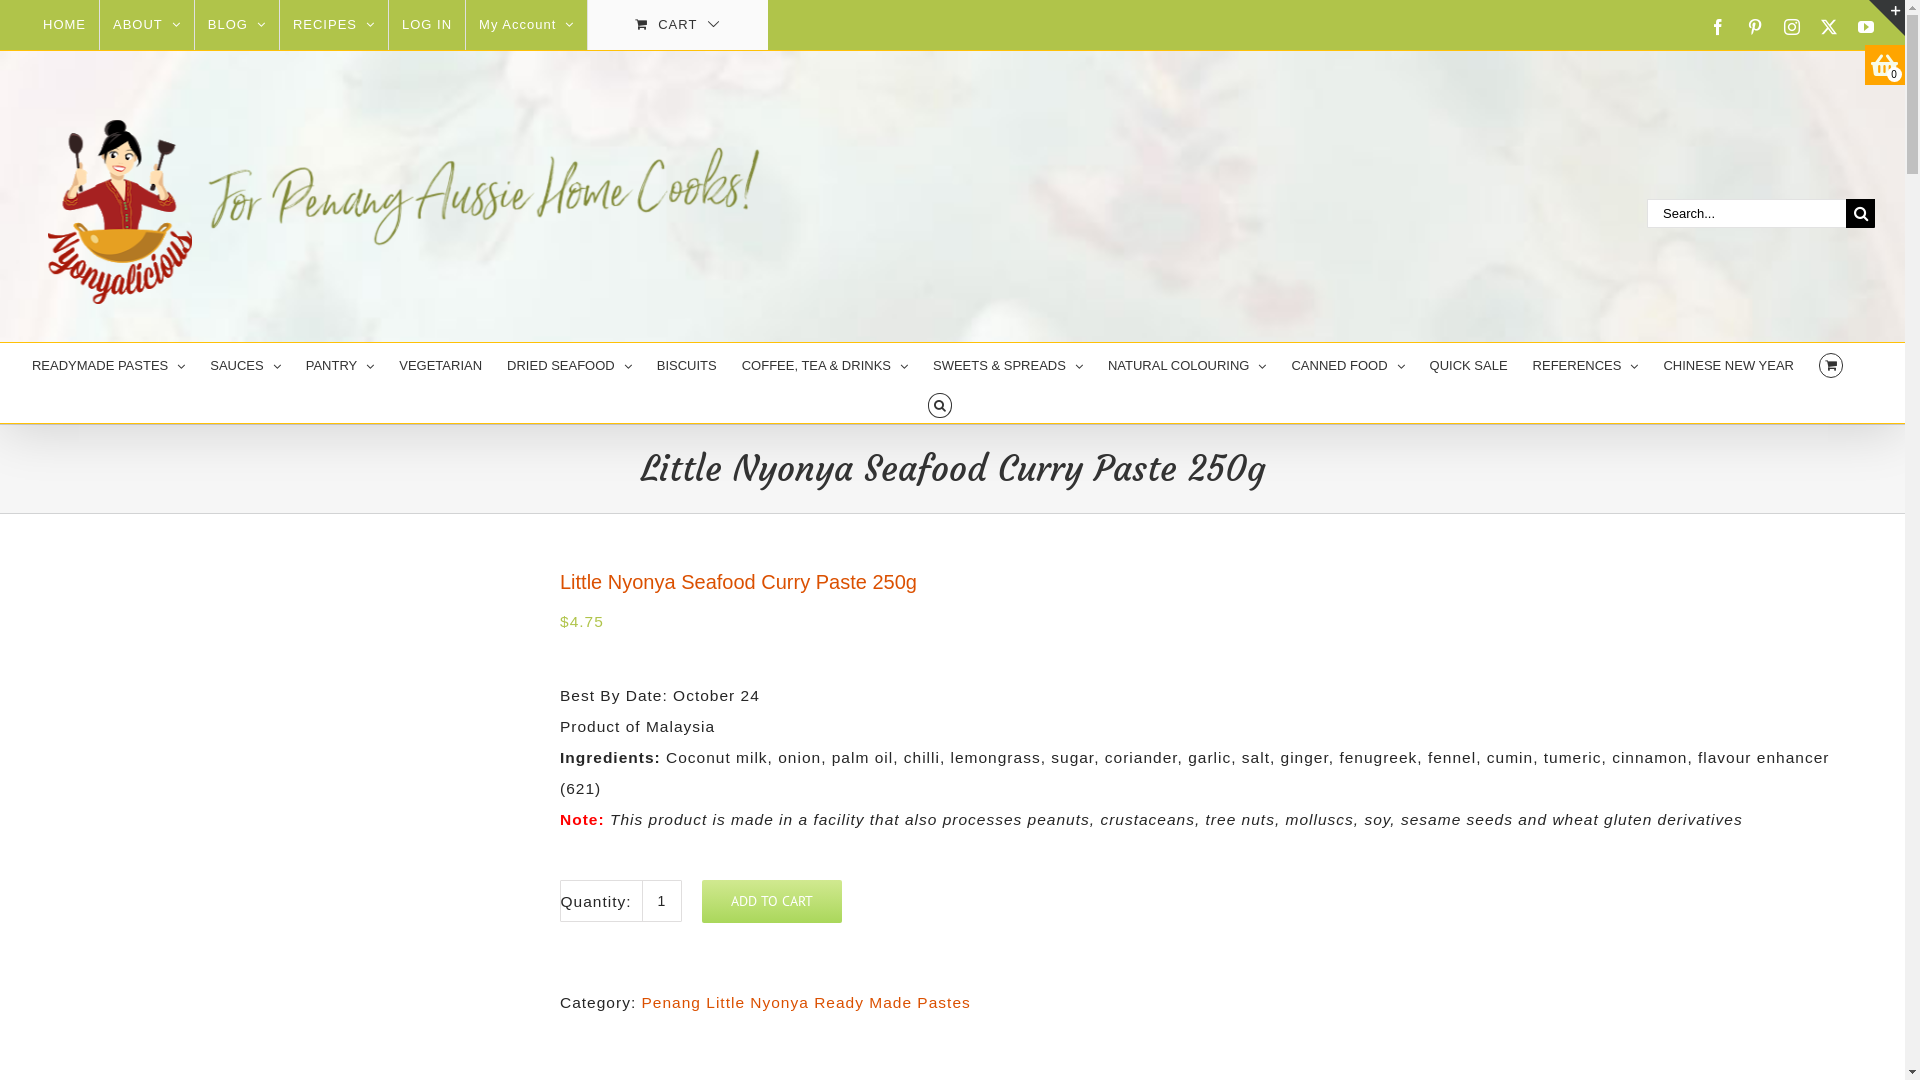 The width and height of the screenshot is (1920, 1080). I want to click on LOG IN, so click(427, 25).